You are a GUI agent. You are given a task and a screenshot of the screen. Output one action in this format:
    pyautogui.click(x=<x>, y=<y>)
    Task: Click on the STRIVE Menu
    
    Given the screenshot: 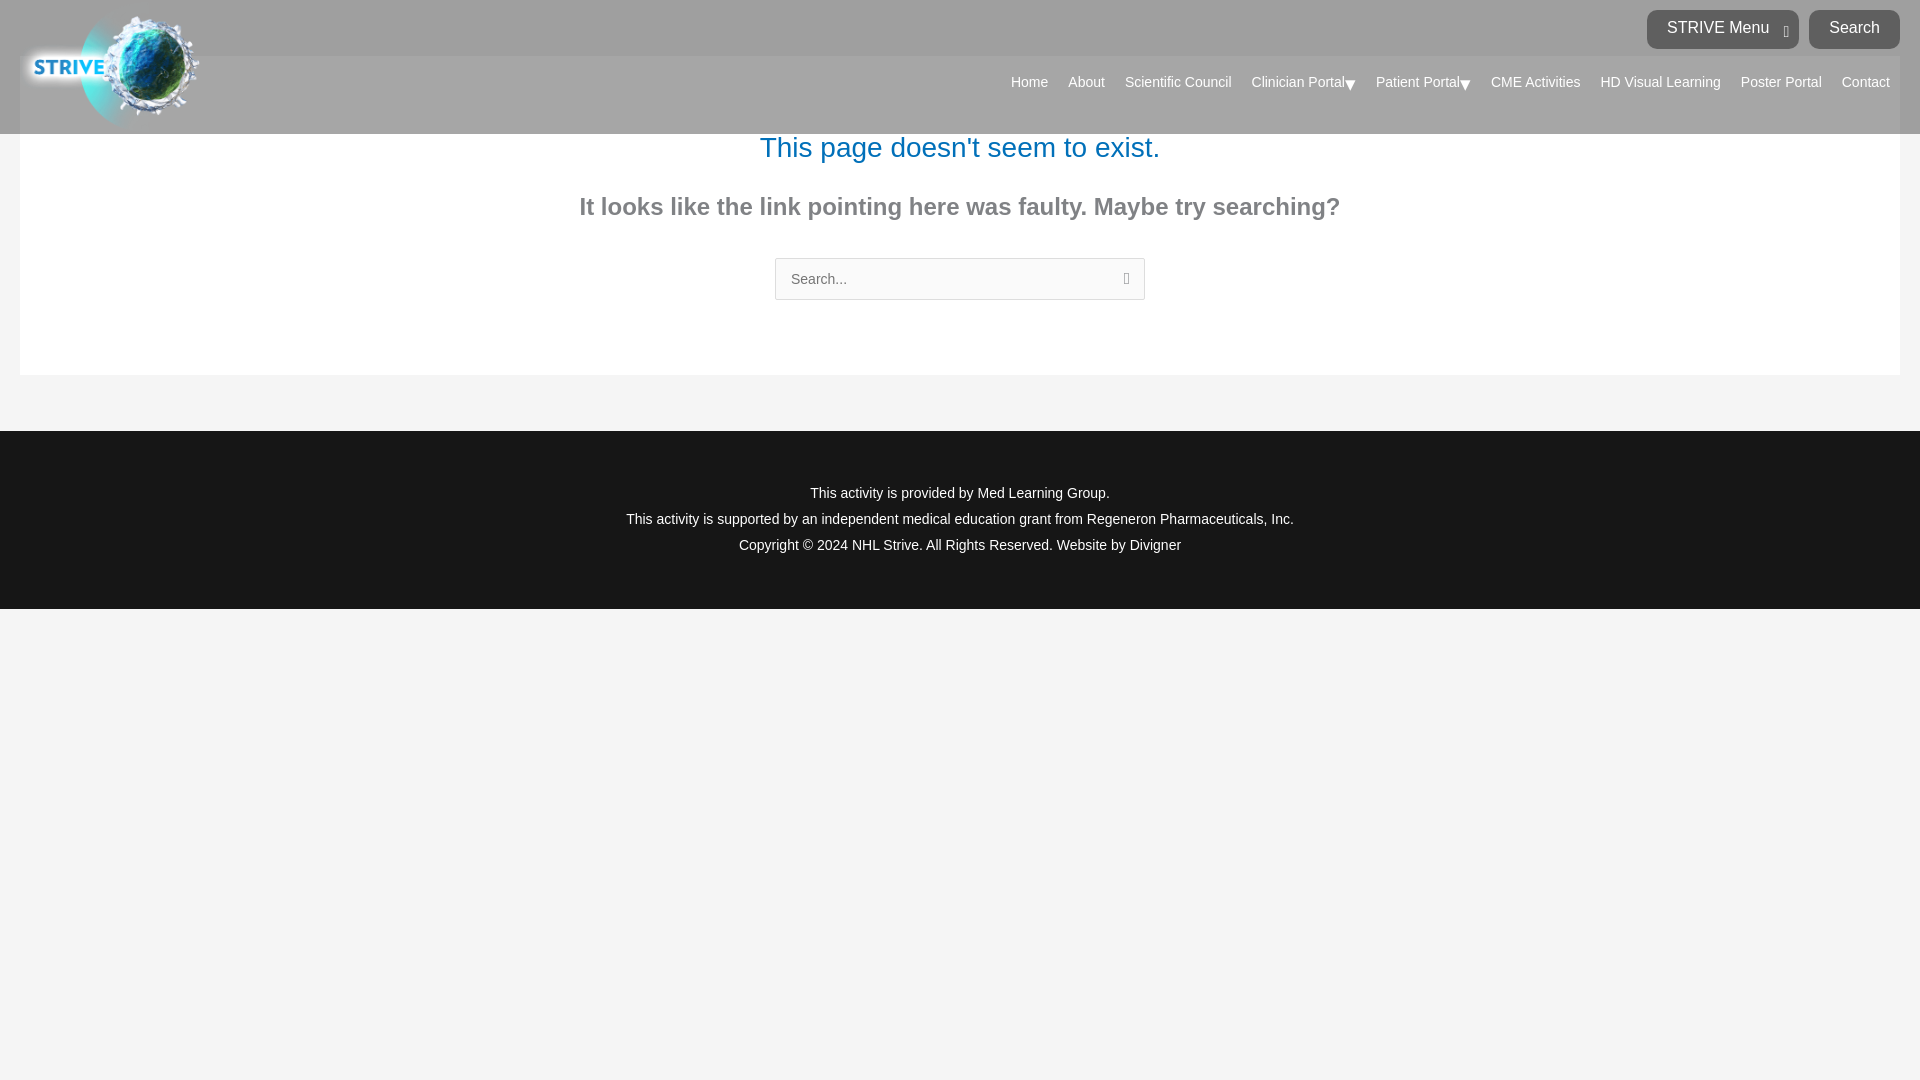 What is the action you would take?
    pyautogui.click(x=1723, y=28)
    